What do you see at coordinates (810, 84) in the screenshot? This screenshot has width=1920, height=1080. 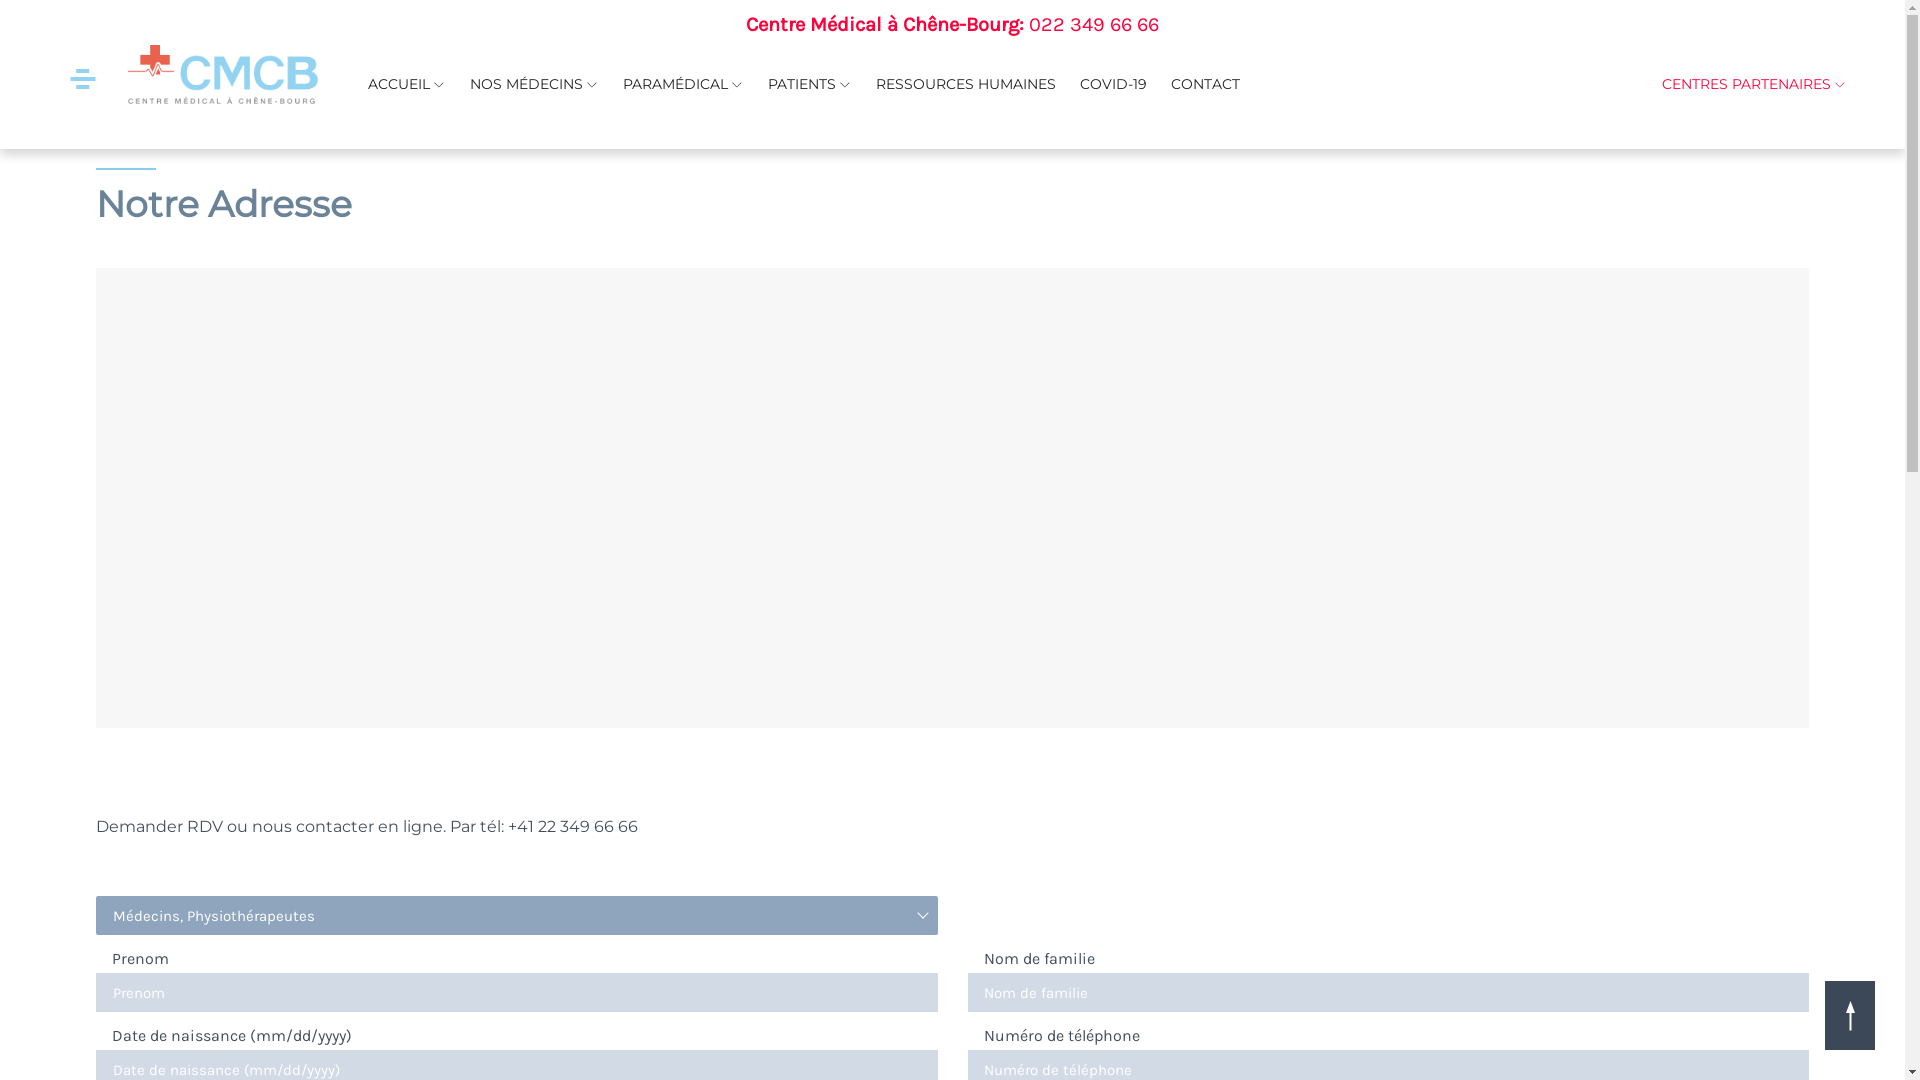 I see `PATIENTS` at bounding box center [810, 84].